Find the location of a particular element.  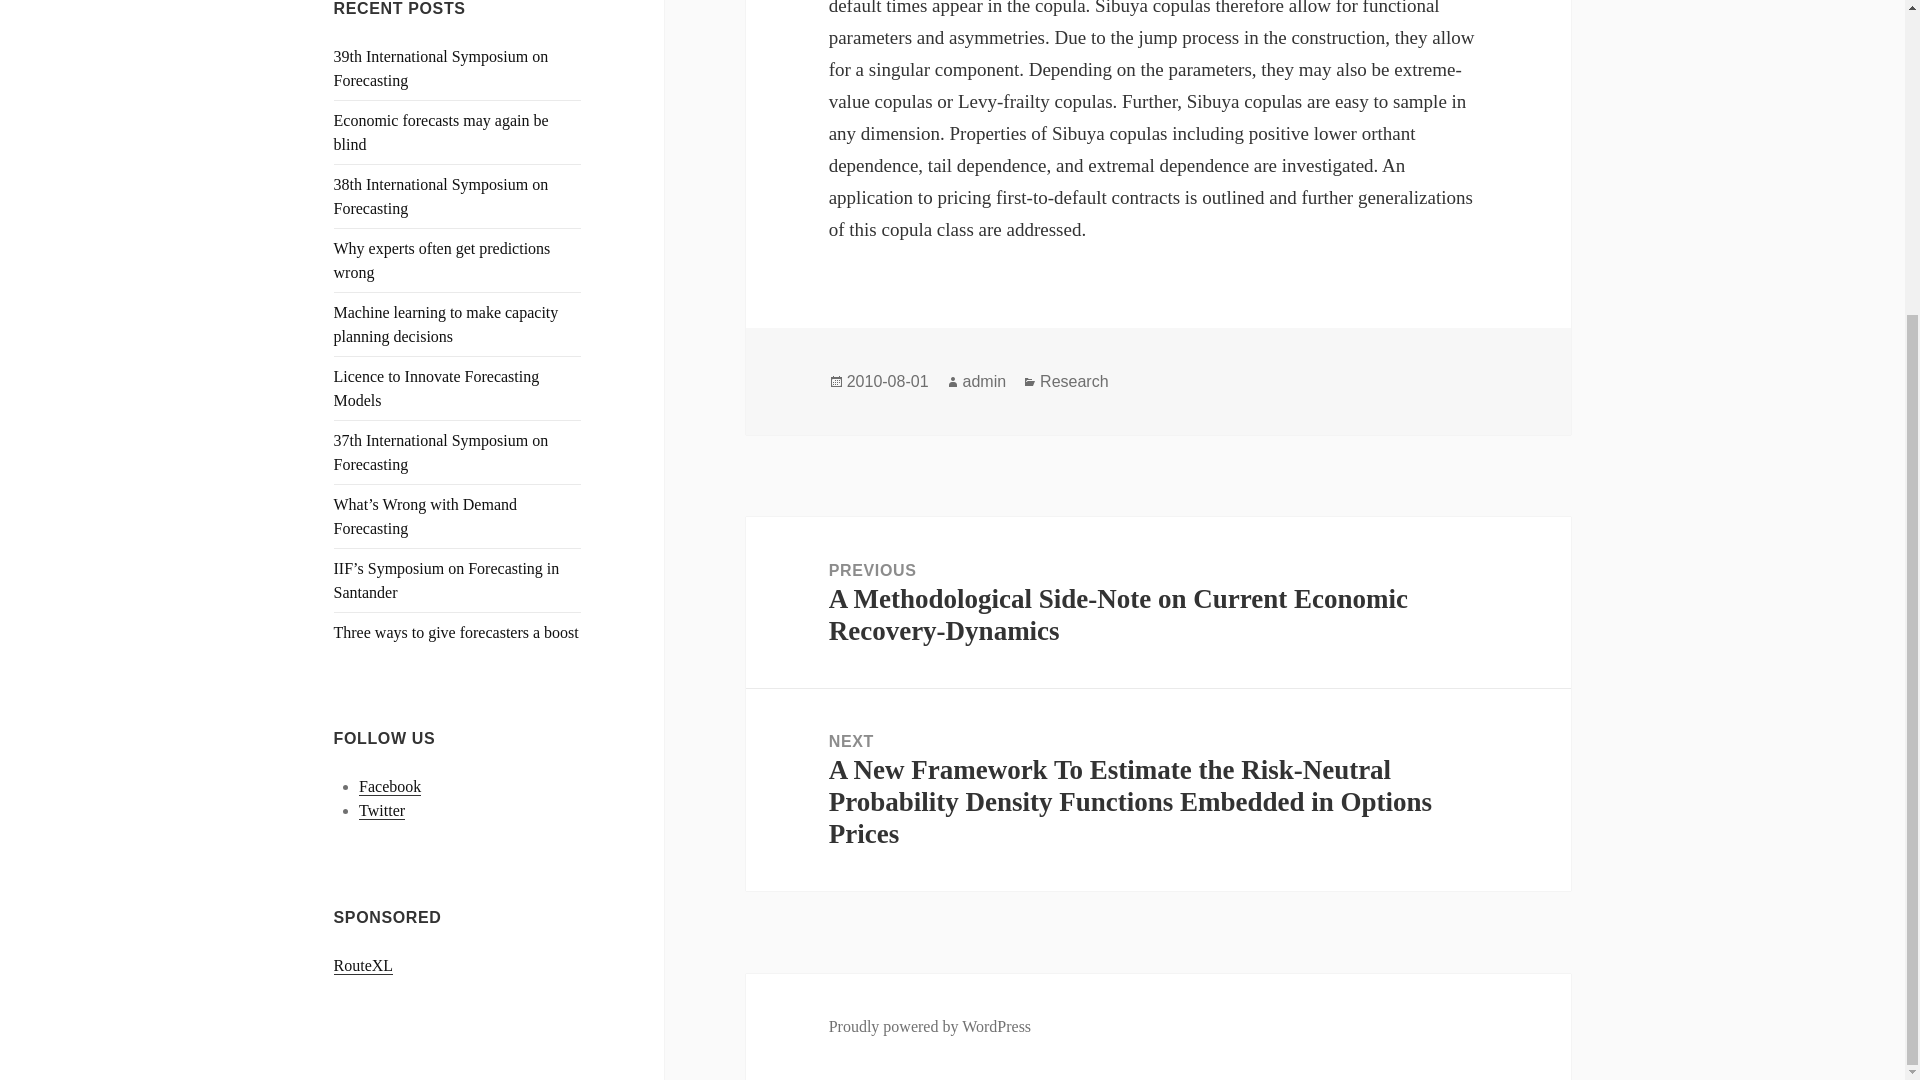

37th International Symposium on Forecasting is located at coordinates (442, 452).